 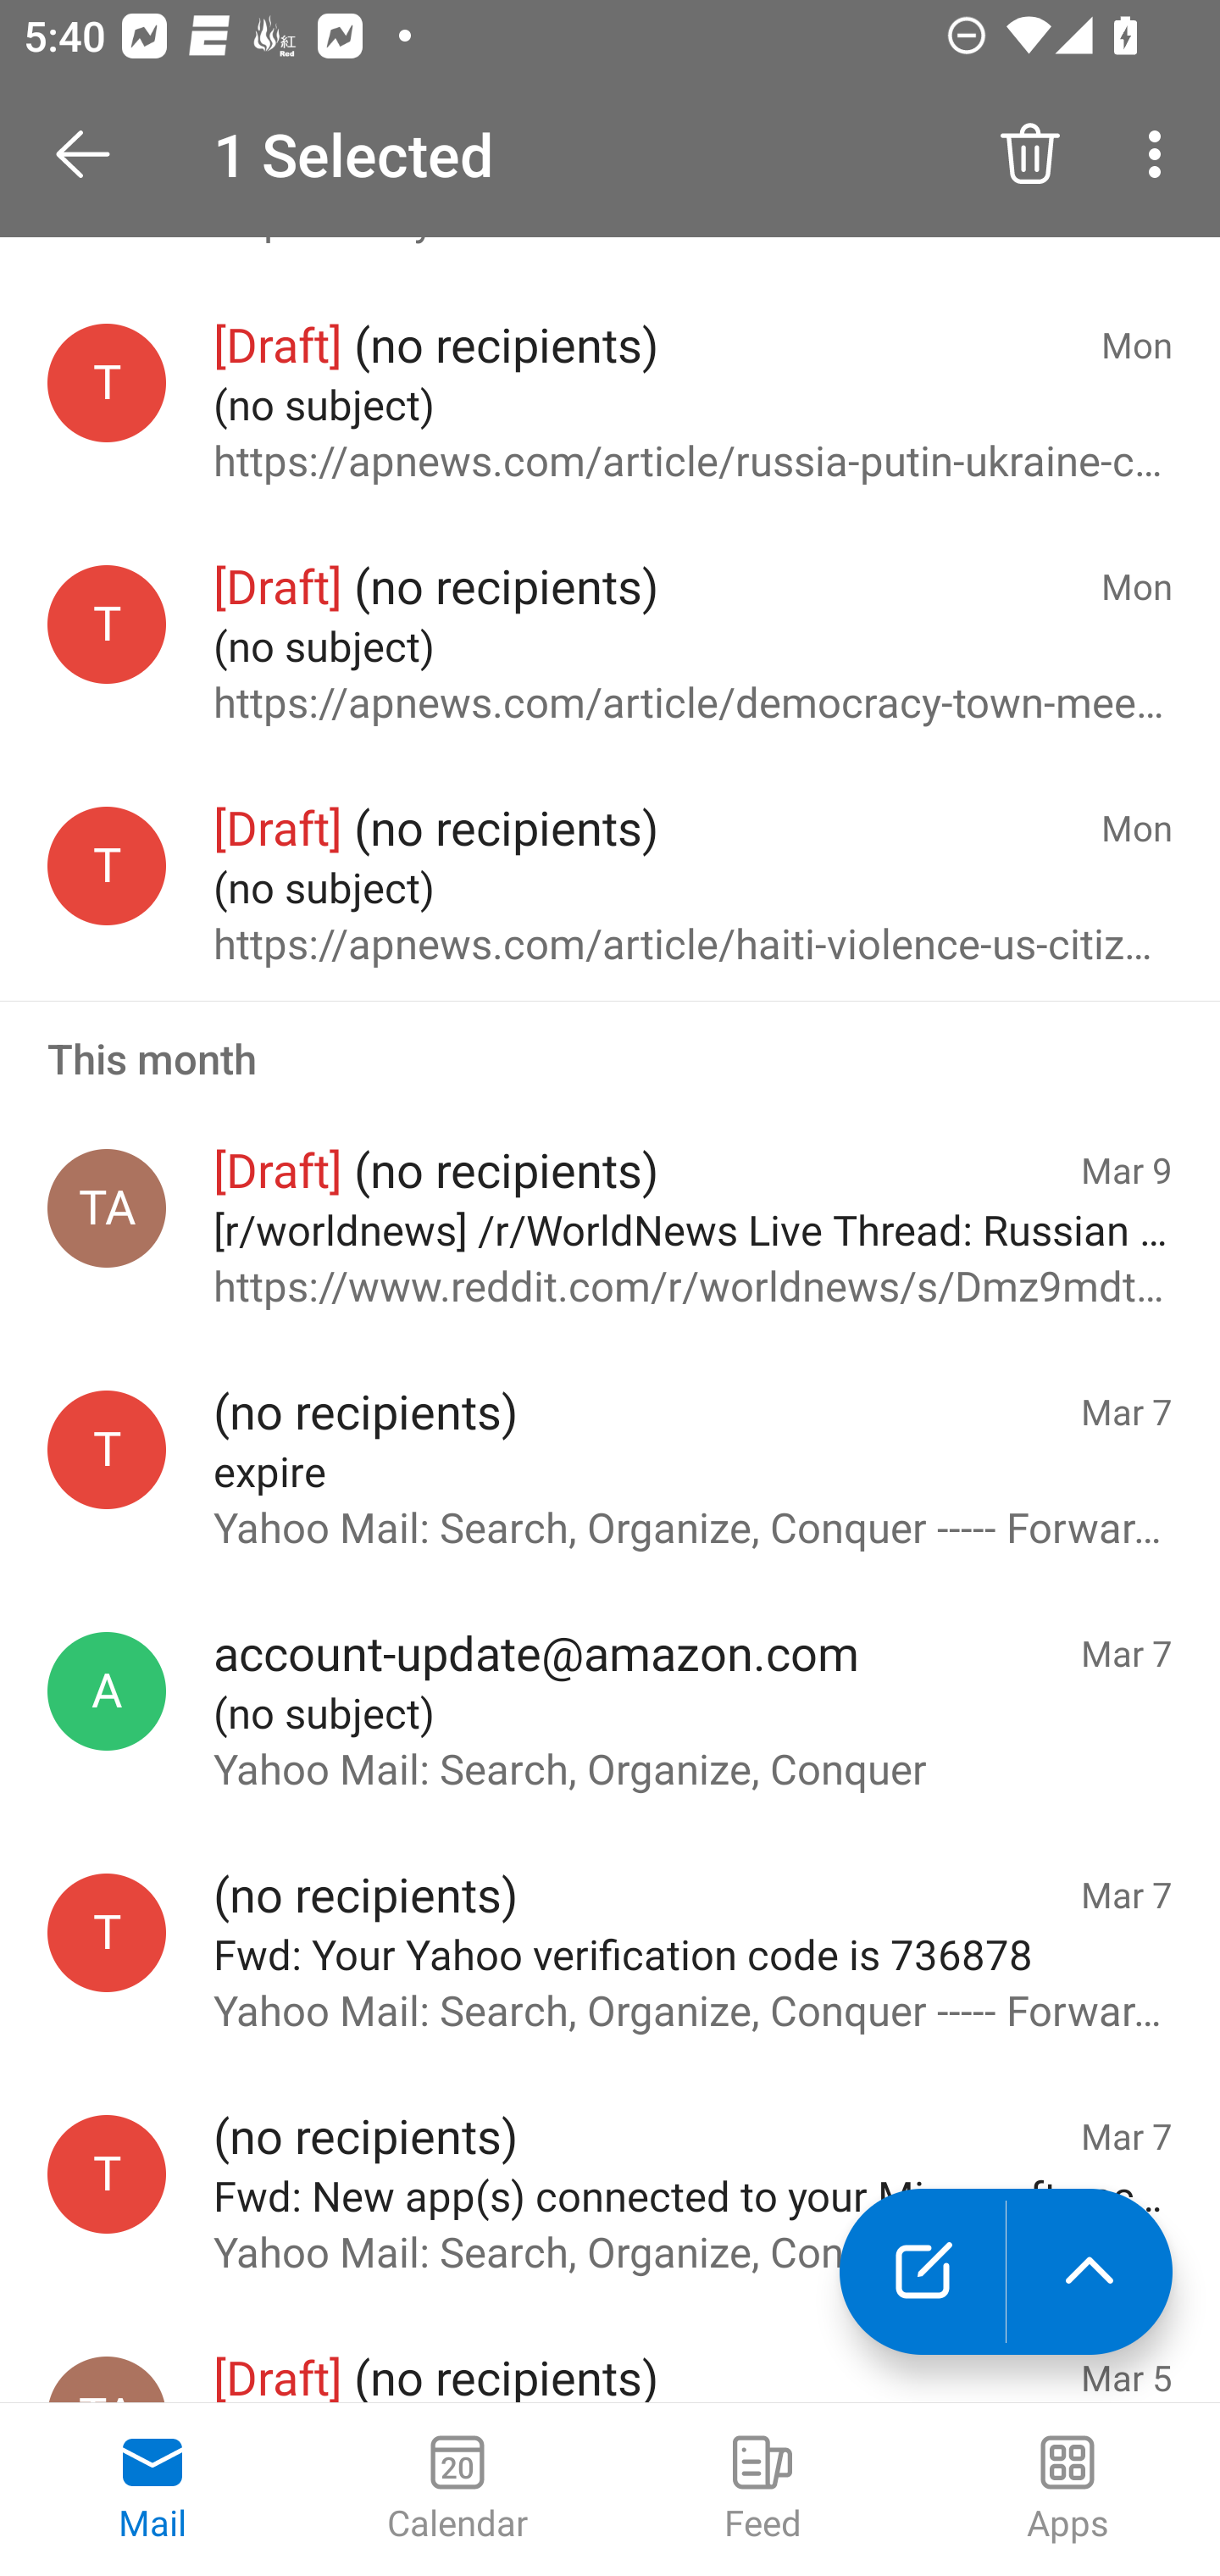 I want to click on Open Navigation Drawer, so click(x=94, y=154).